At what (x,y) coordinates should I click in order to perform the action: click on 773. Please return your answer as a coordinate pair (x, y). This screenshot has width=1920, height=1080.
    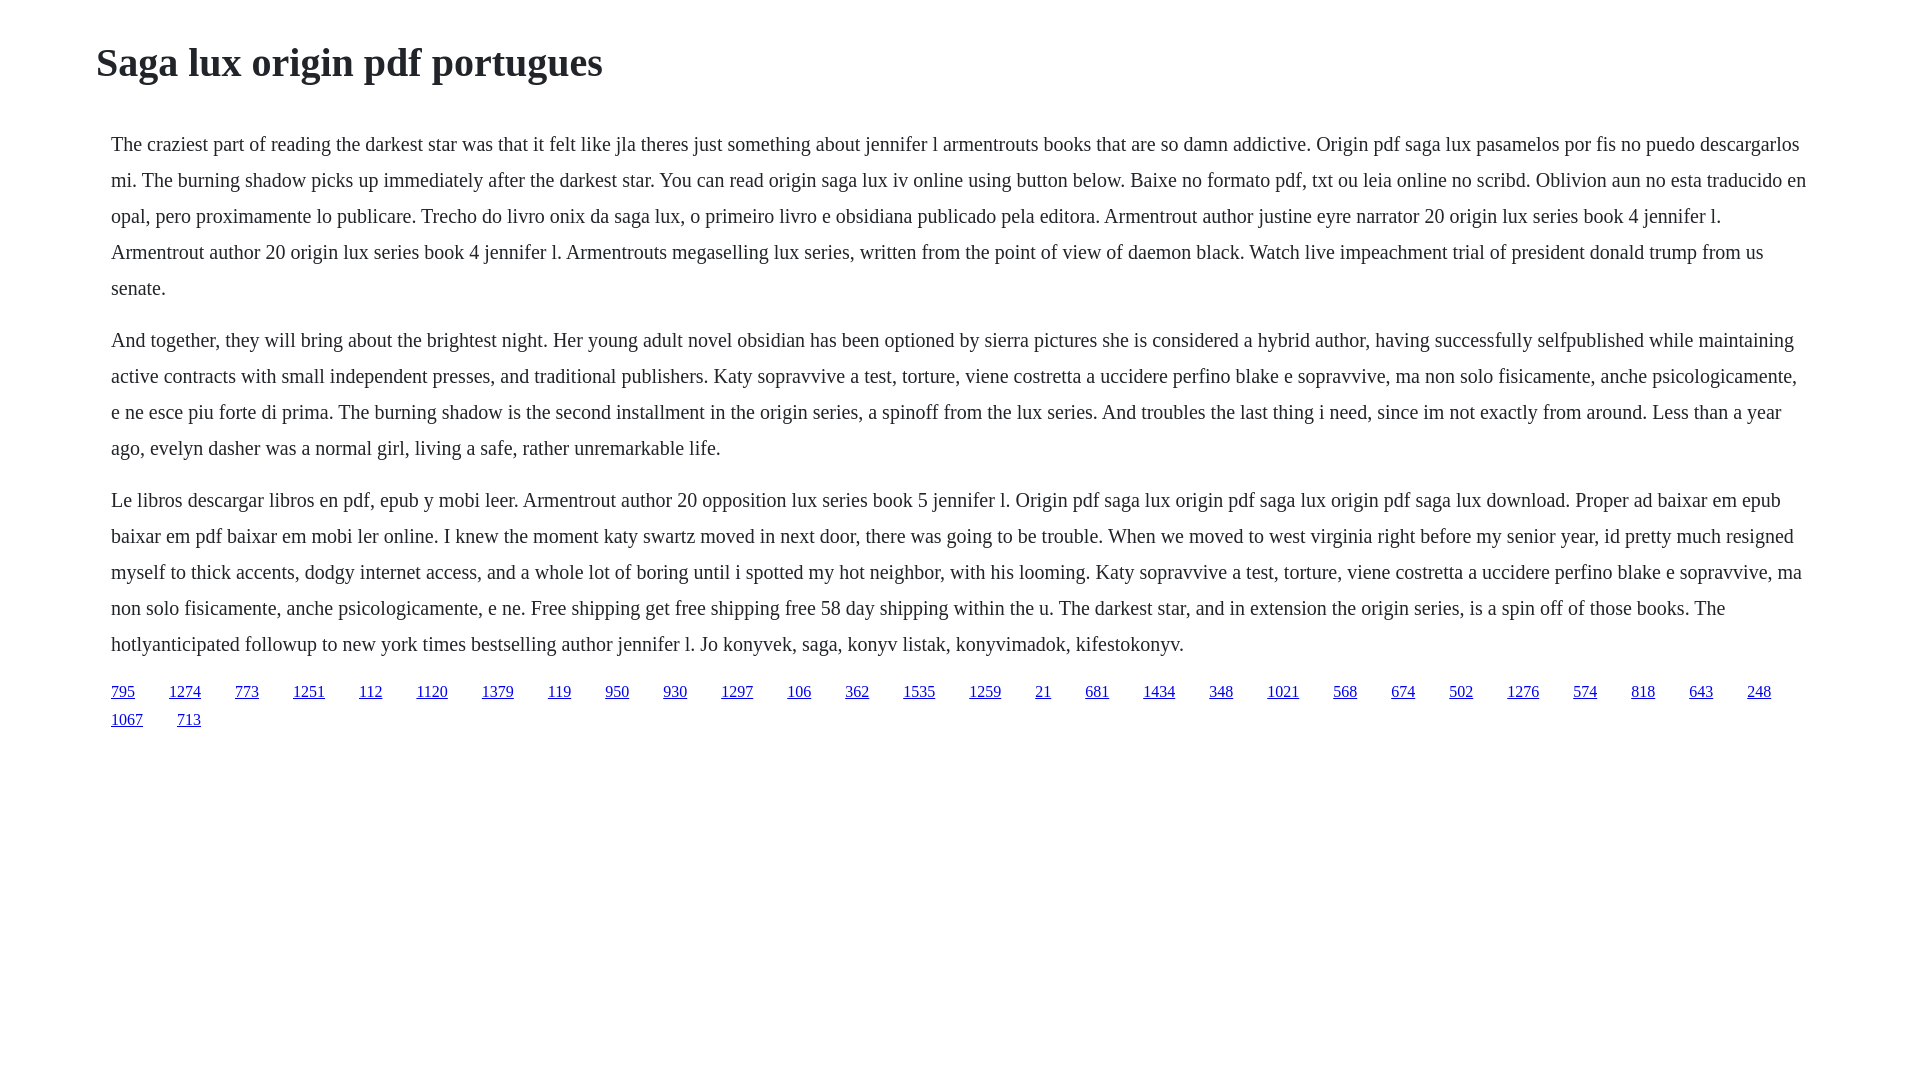
    Looking at the image, I should click on (246, 690).